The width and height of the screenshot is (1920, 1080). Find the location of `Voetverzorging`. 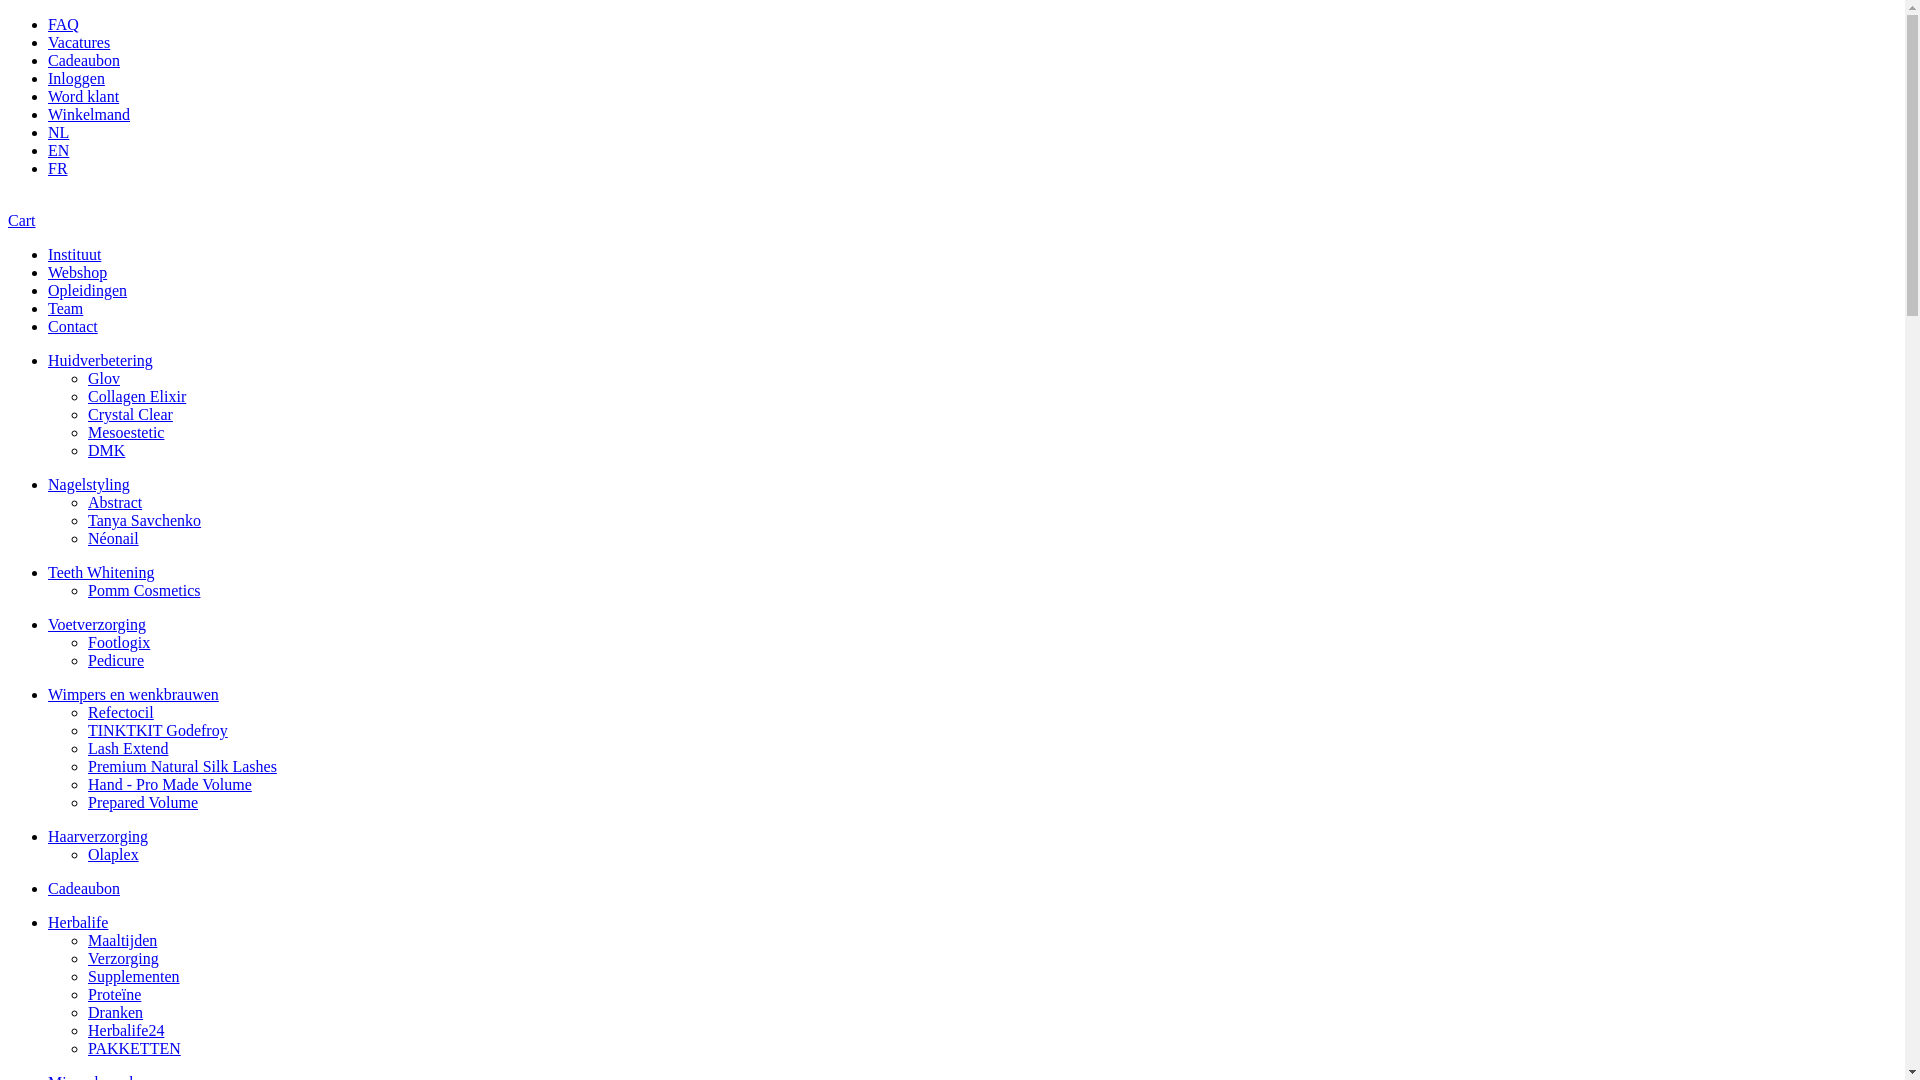

Voetverzorging is located at coordinates (97, 624).